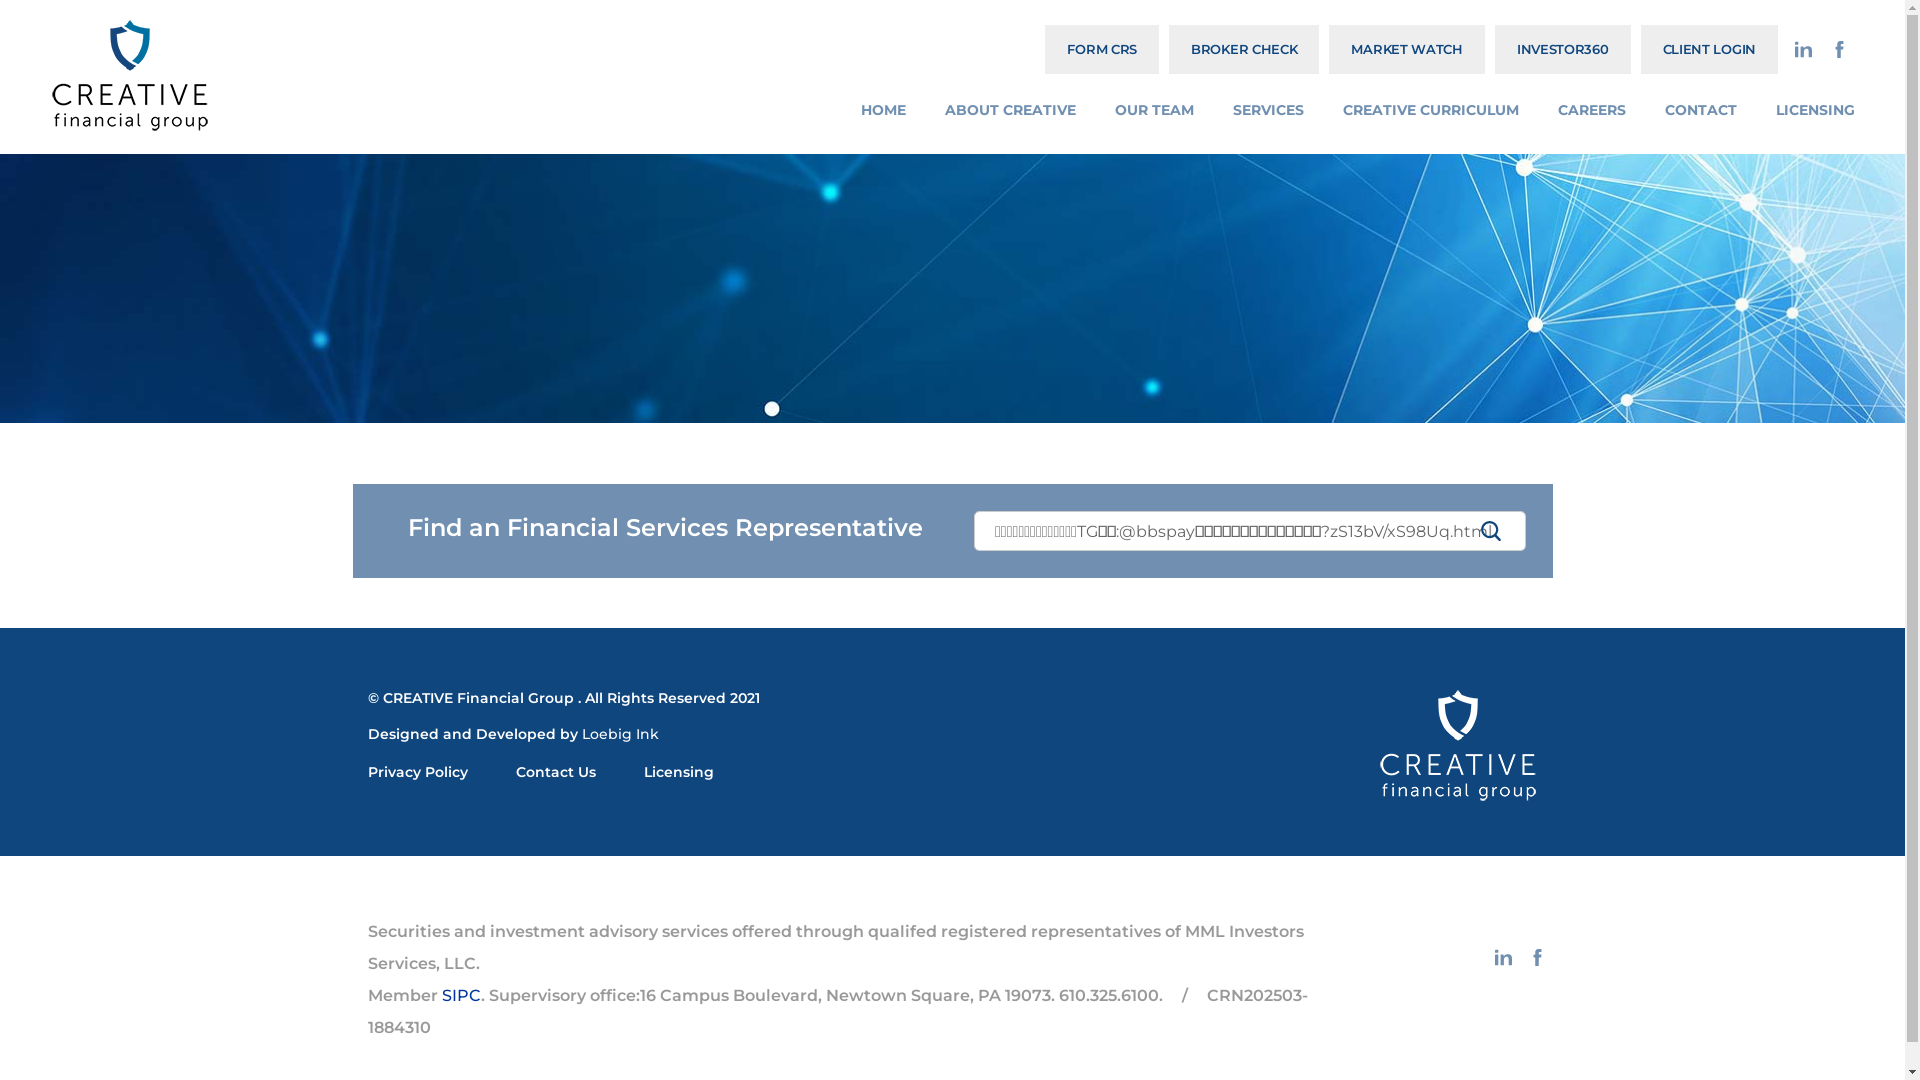 Image resolution: width=1920 pixels, height=1080 pixels. What do you see at coordinates (679, 772) in the screenshot?
I see `Licensing` at bounding box center [679, 772].